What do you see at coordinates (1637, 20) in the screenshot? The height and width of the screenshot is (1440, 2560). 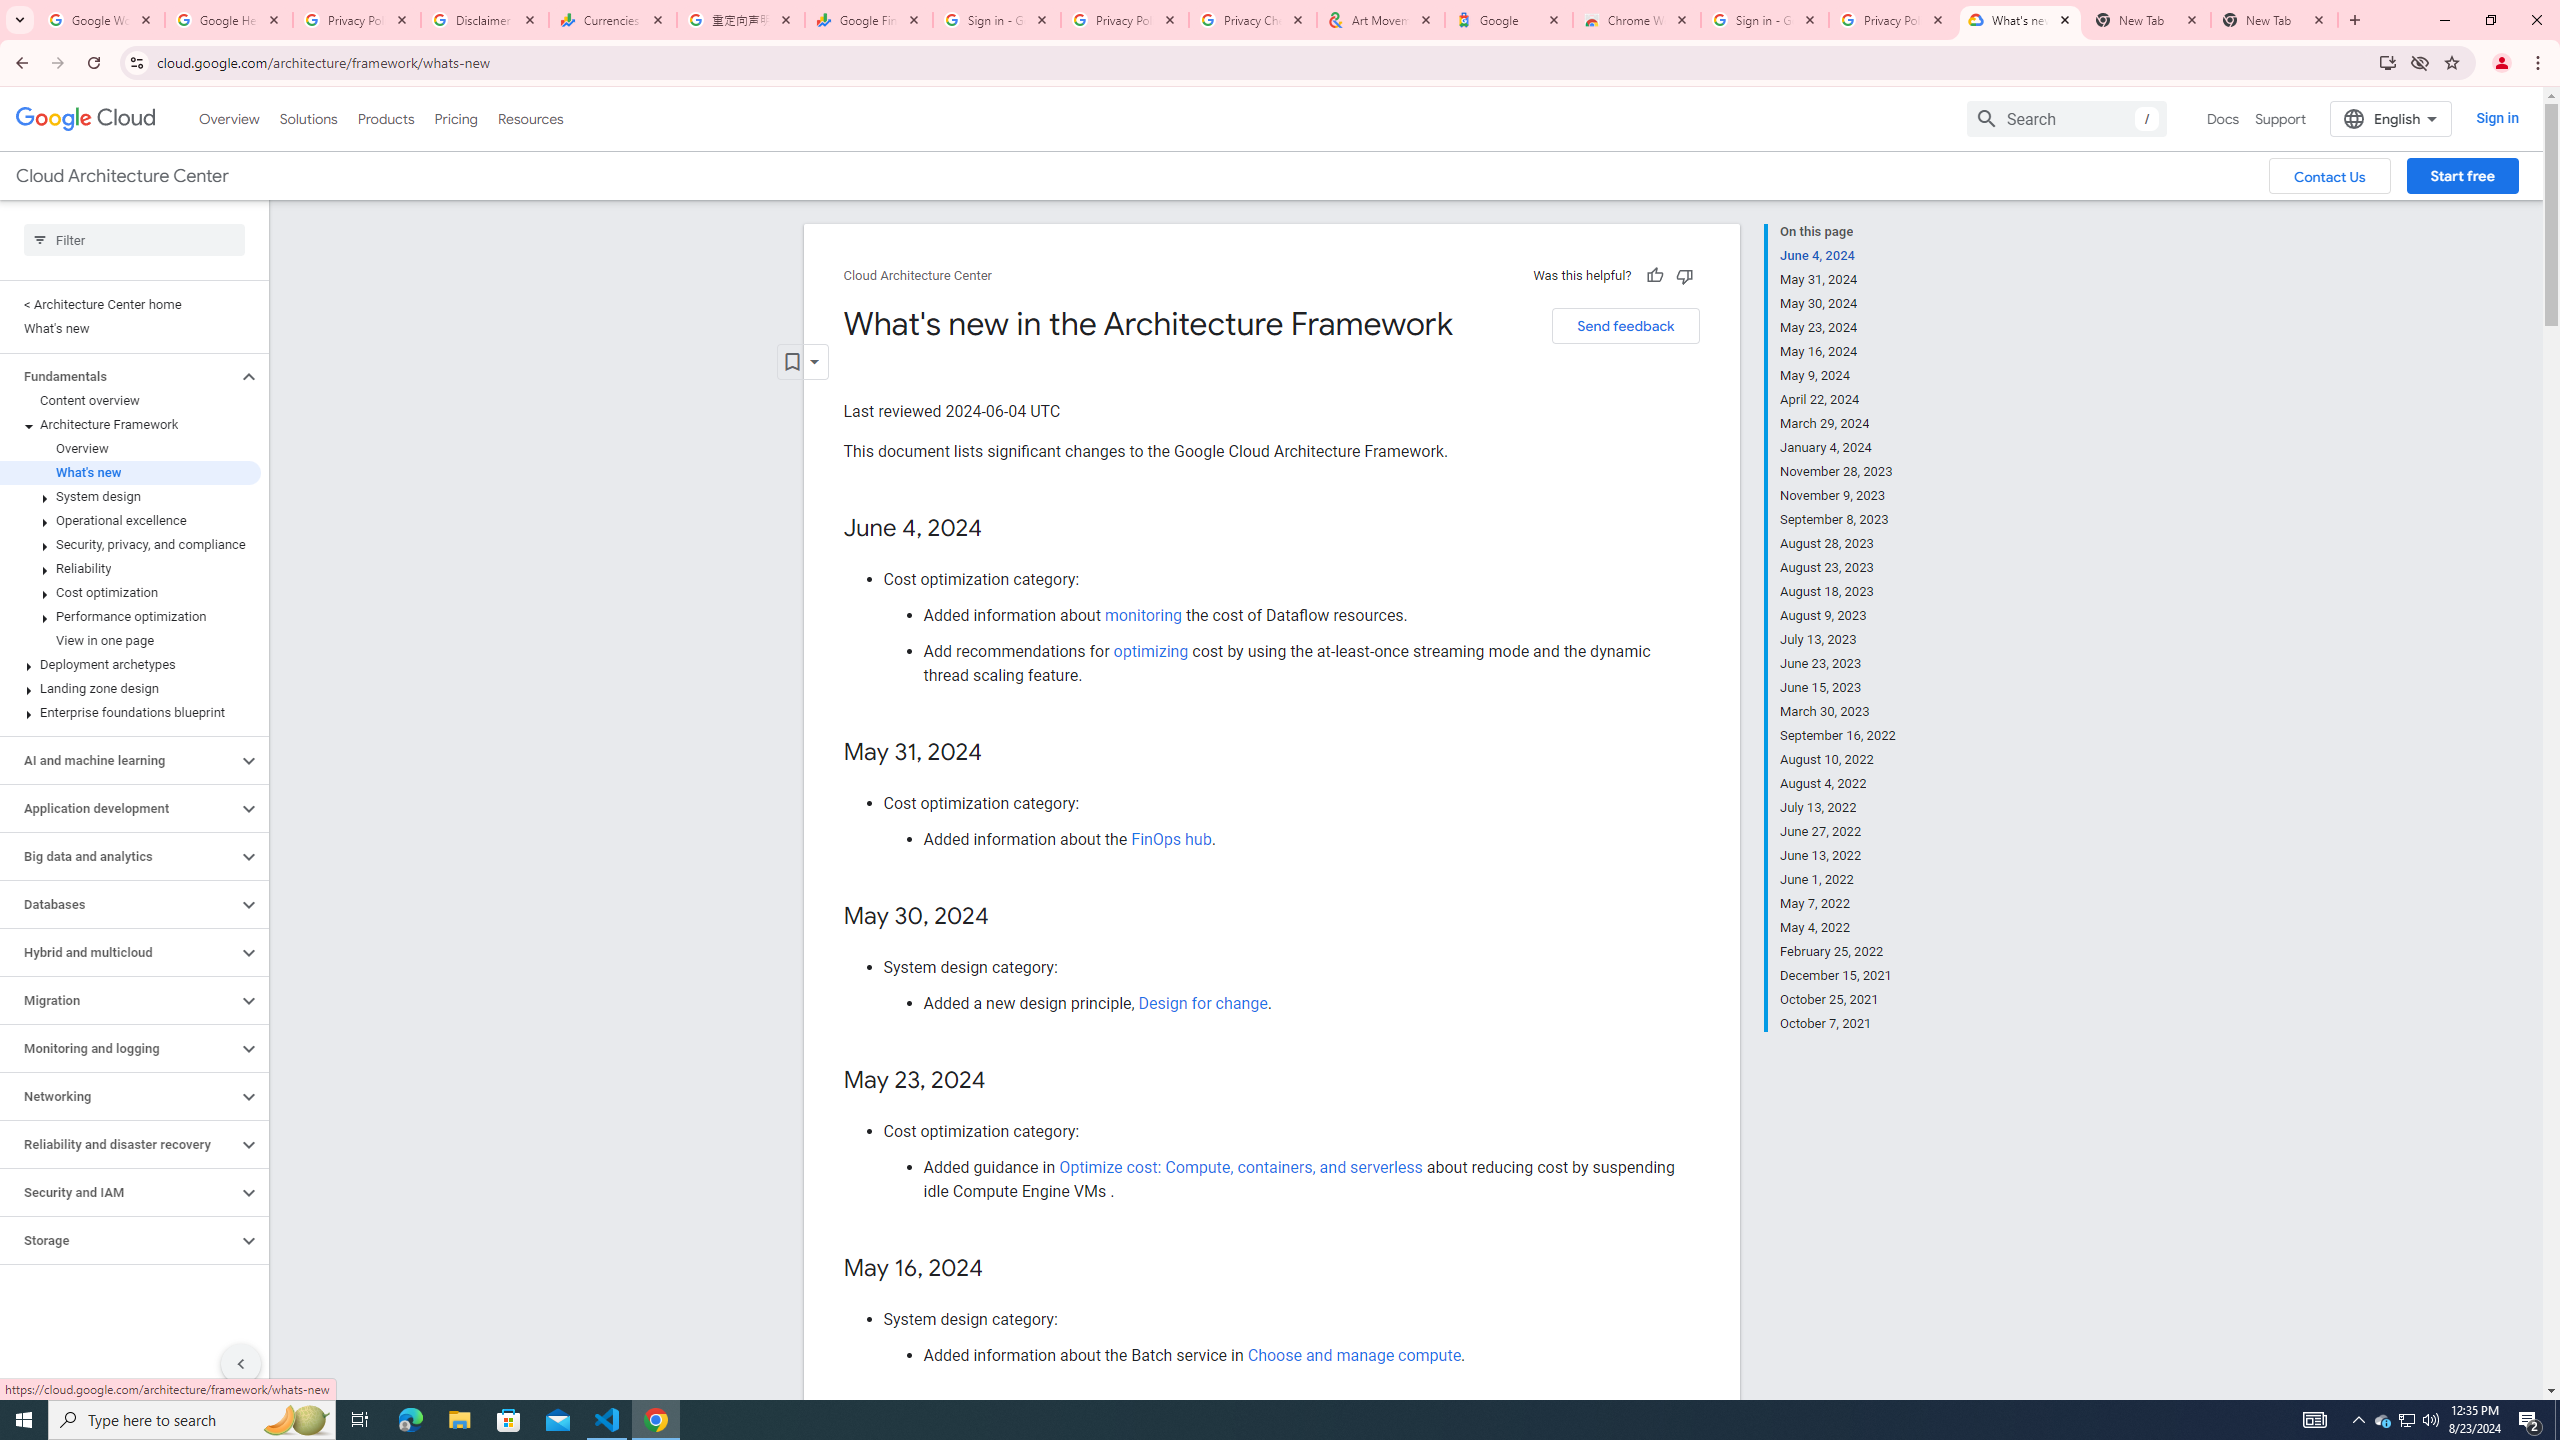 I see `Chrome Web Store - Color themes by Chrome` at bounding box center [1637, 20].